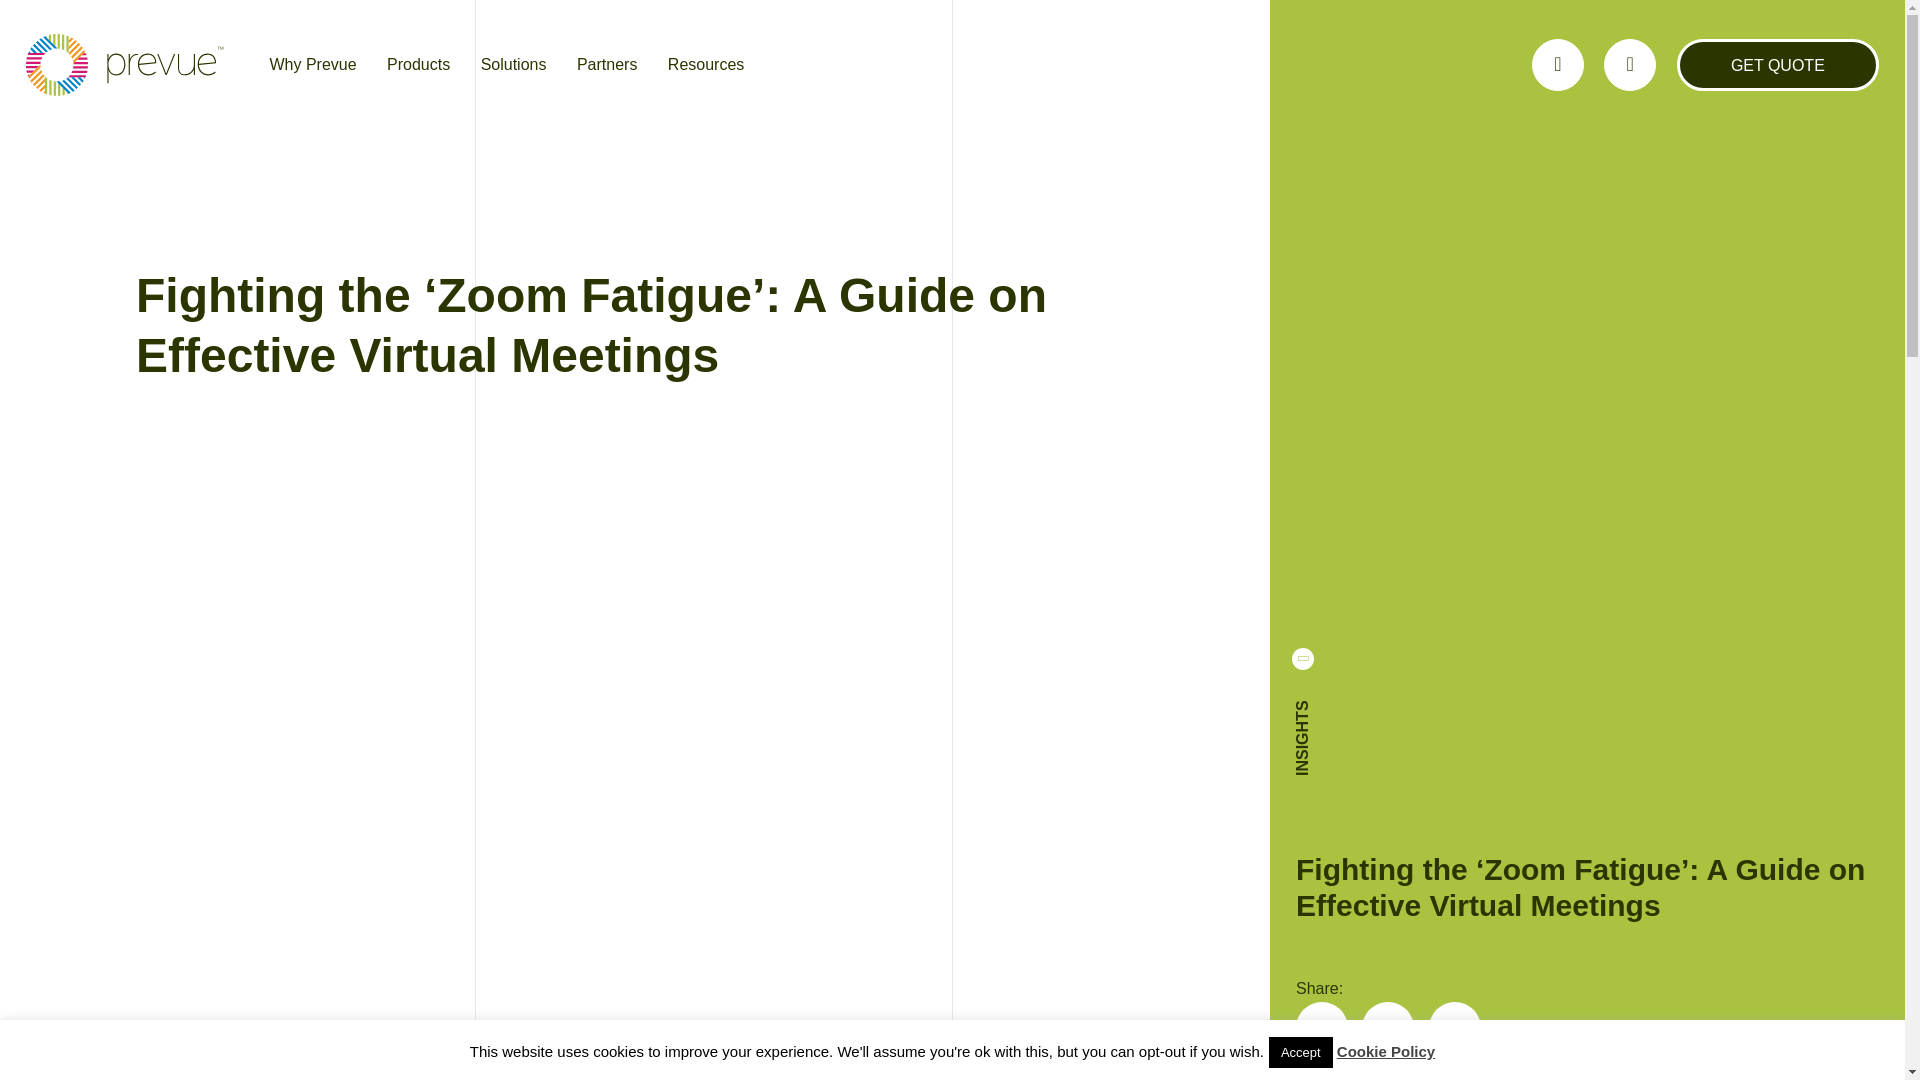 The width and height of the screenshot is (1920, 1080). I want to click on LOGIN, so click(1558, 64).